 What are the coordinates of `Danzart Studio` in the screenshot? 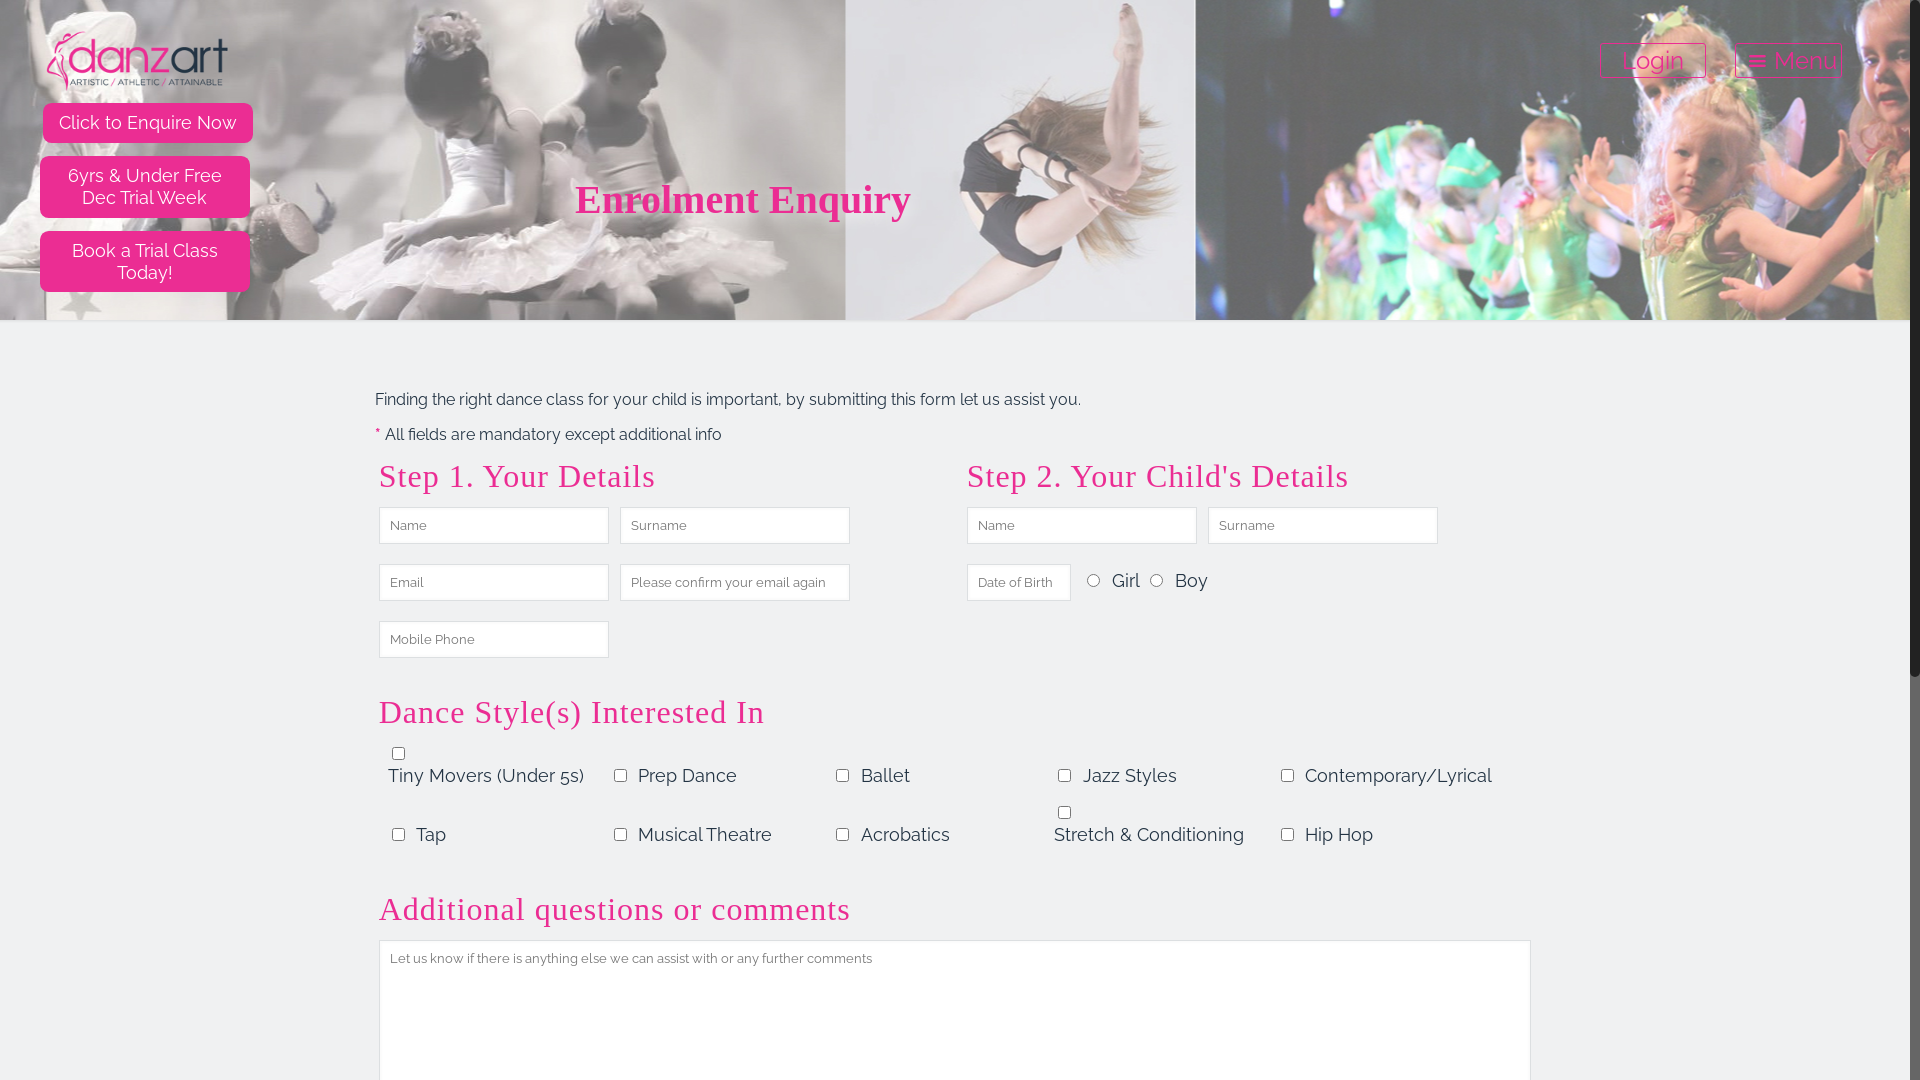 It's located at (148, 60).